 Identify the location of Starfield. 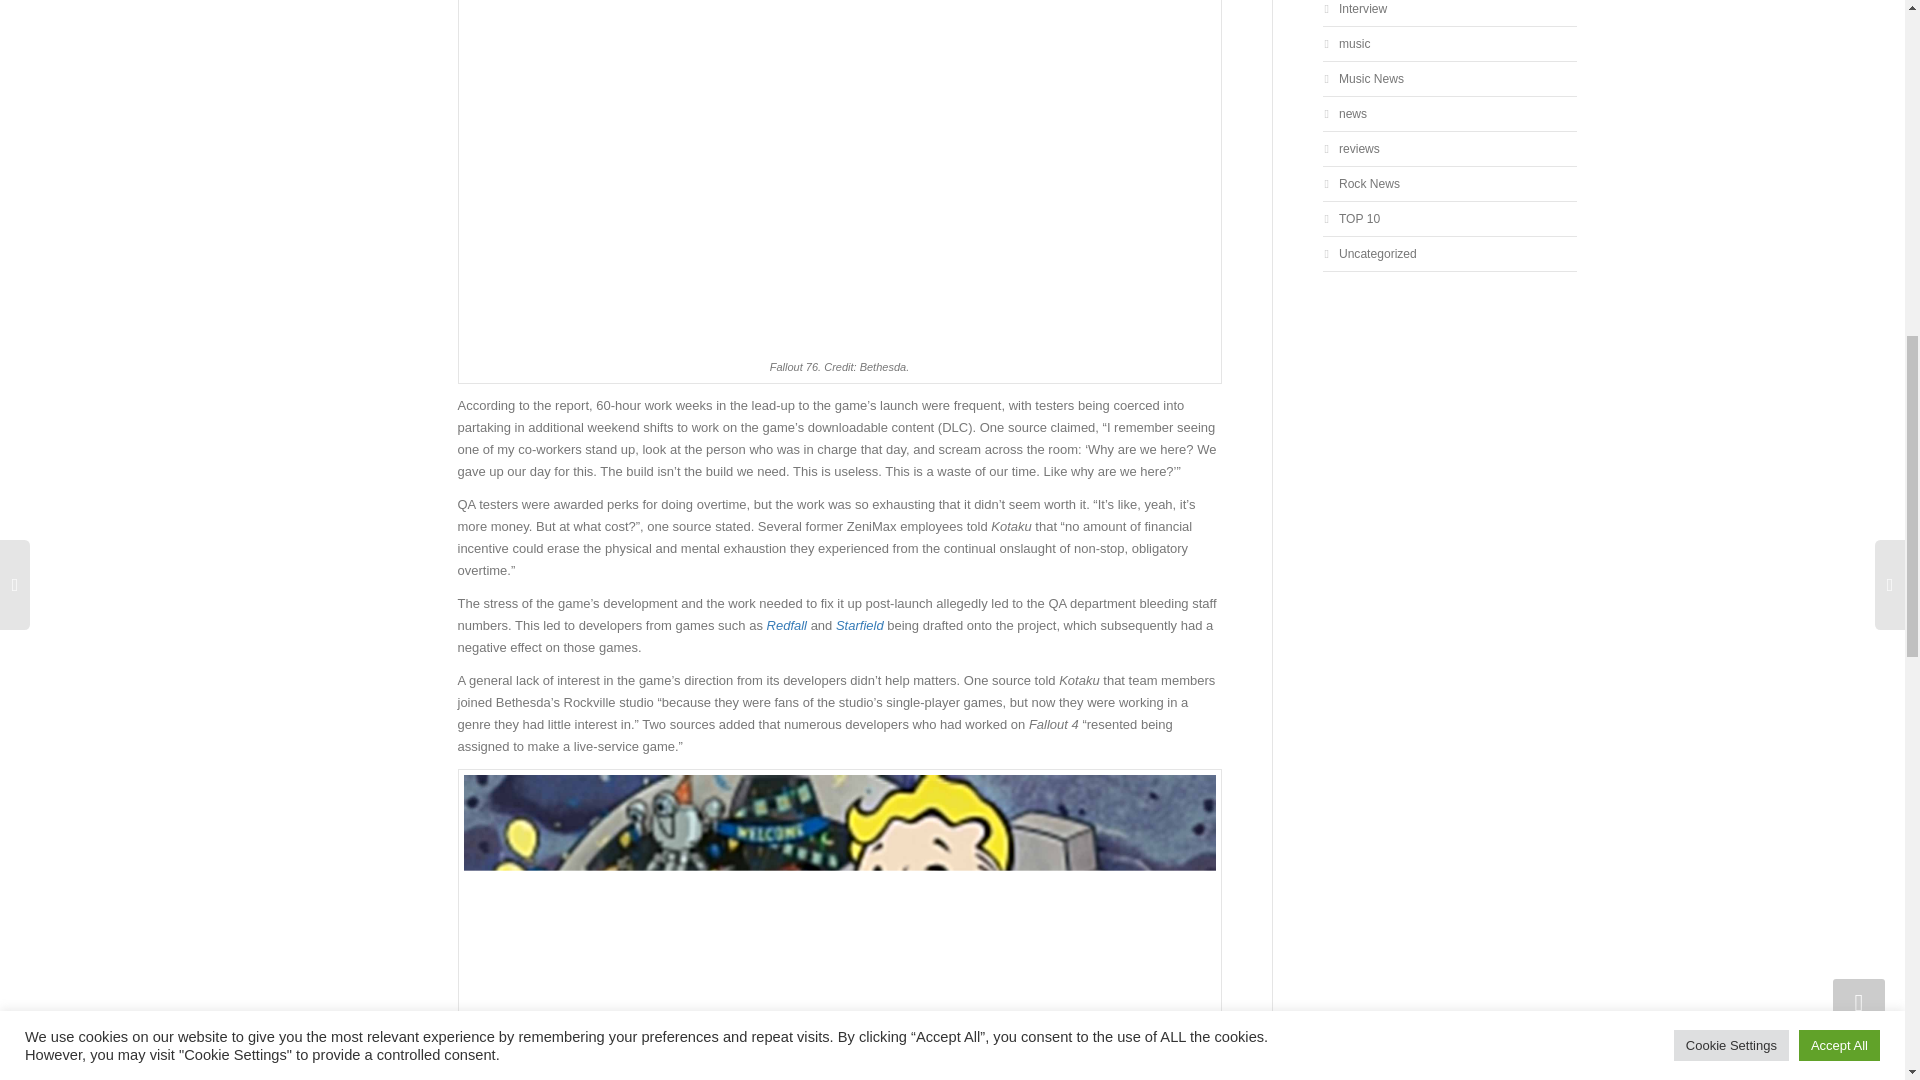
(861, 624).